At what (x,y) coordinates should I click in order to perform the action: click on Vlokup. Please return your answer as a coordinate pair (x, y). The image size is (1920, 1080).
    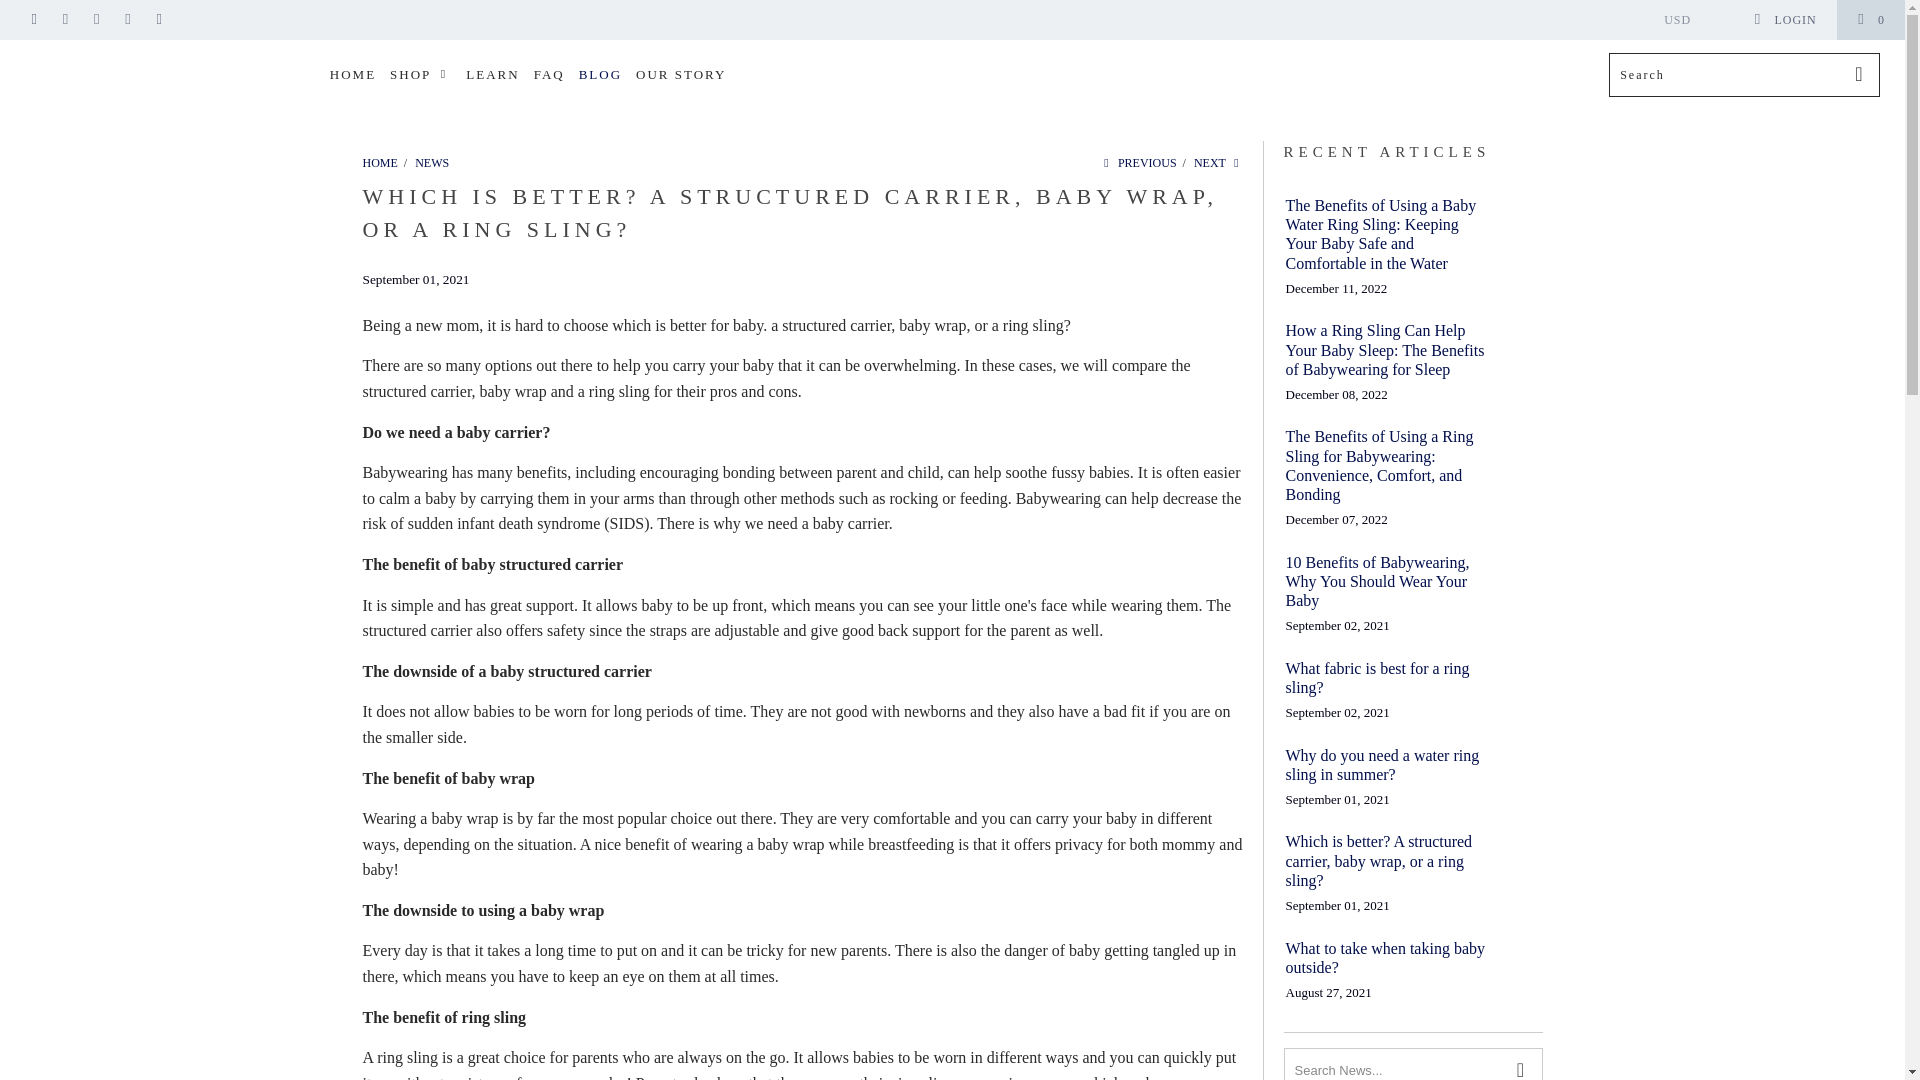
    Looking at the image, I should click on (380, 162).